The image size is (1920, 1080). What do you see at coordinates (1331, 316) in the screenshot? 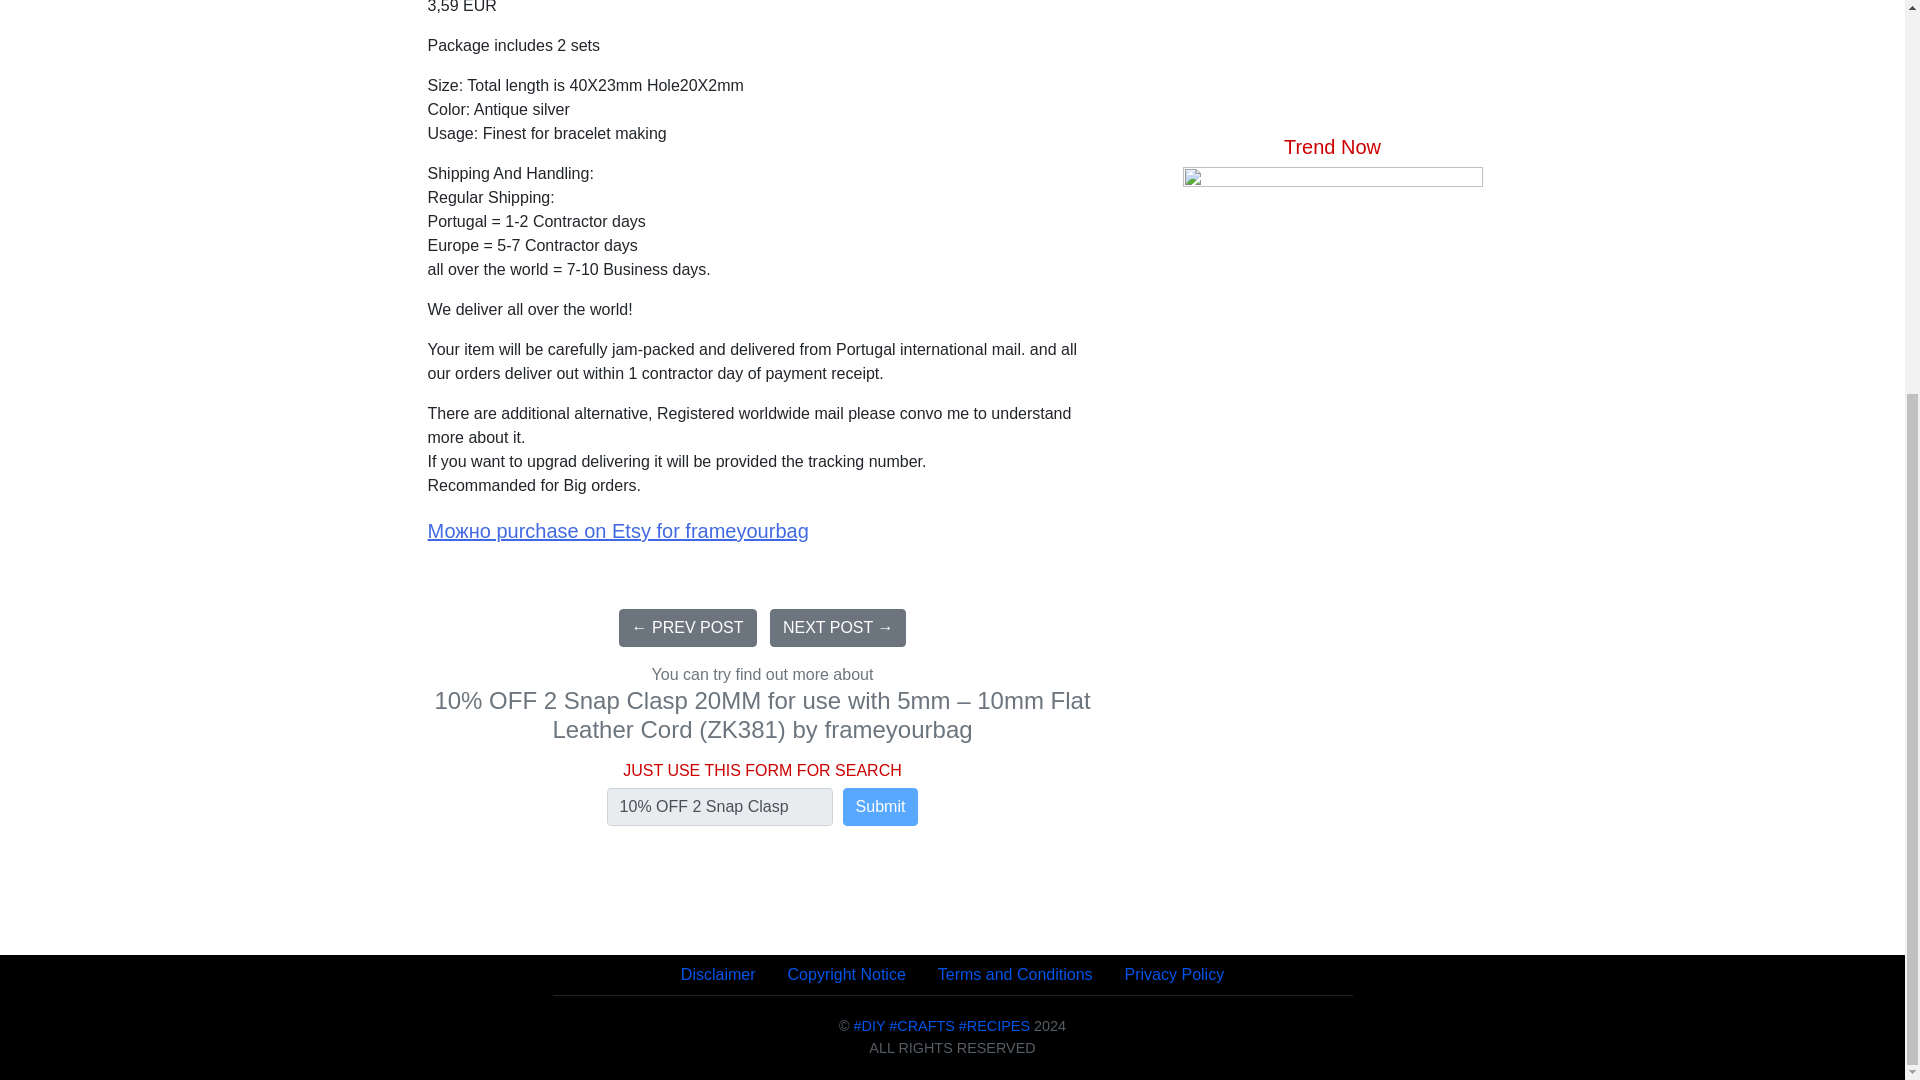
I see `13 blackpink ideas` at bounding box center [1331, 316].